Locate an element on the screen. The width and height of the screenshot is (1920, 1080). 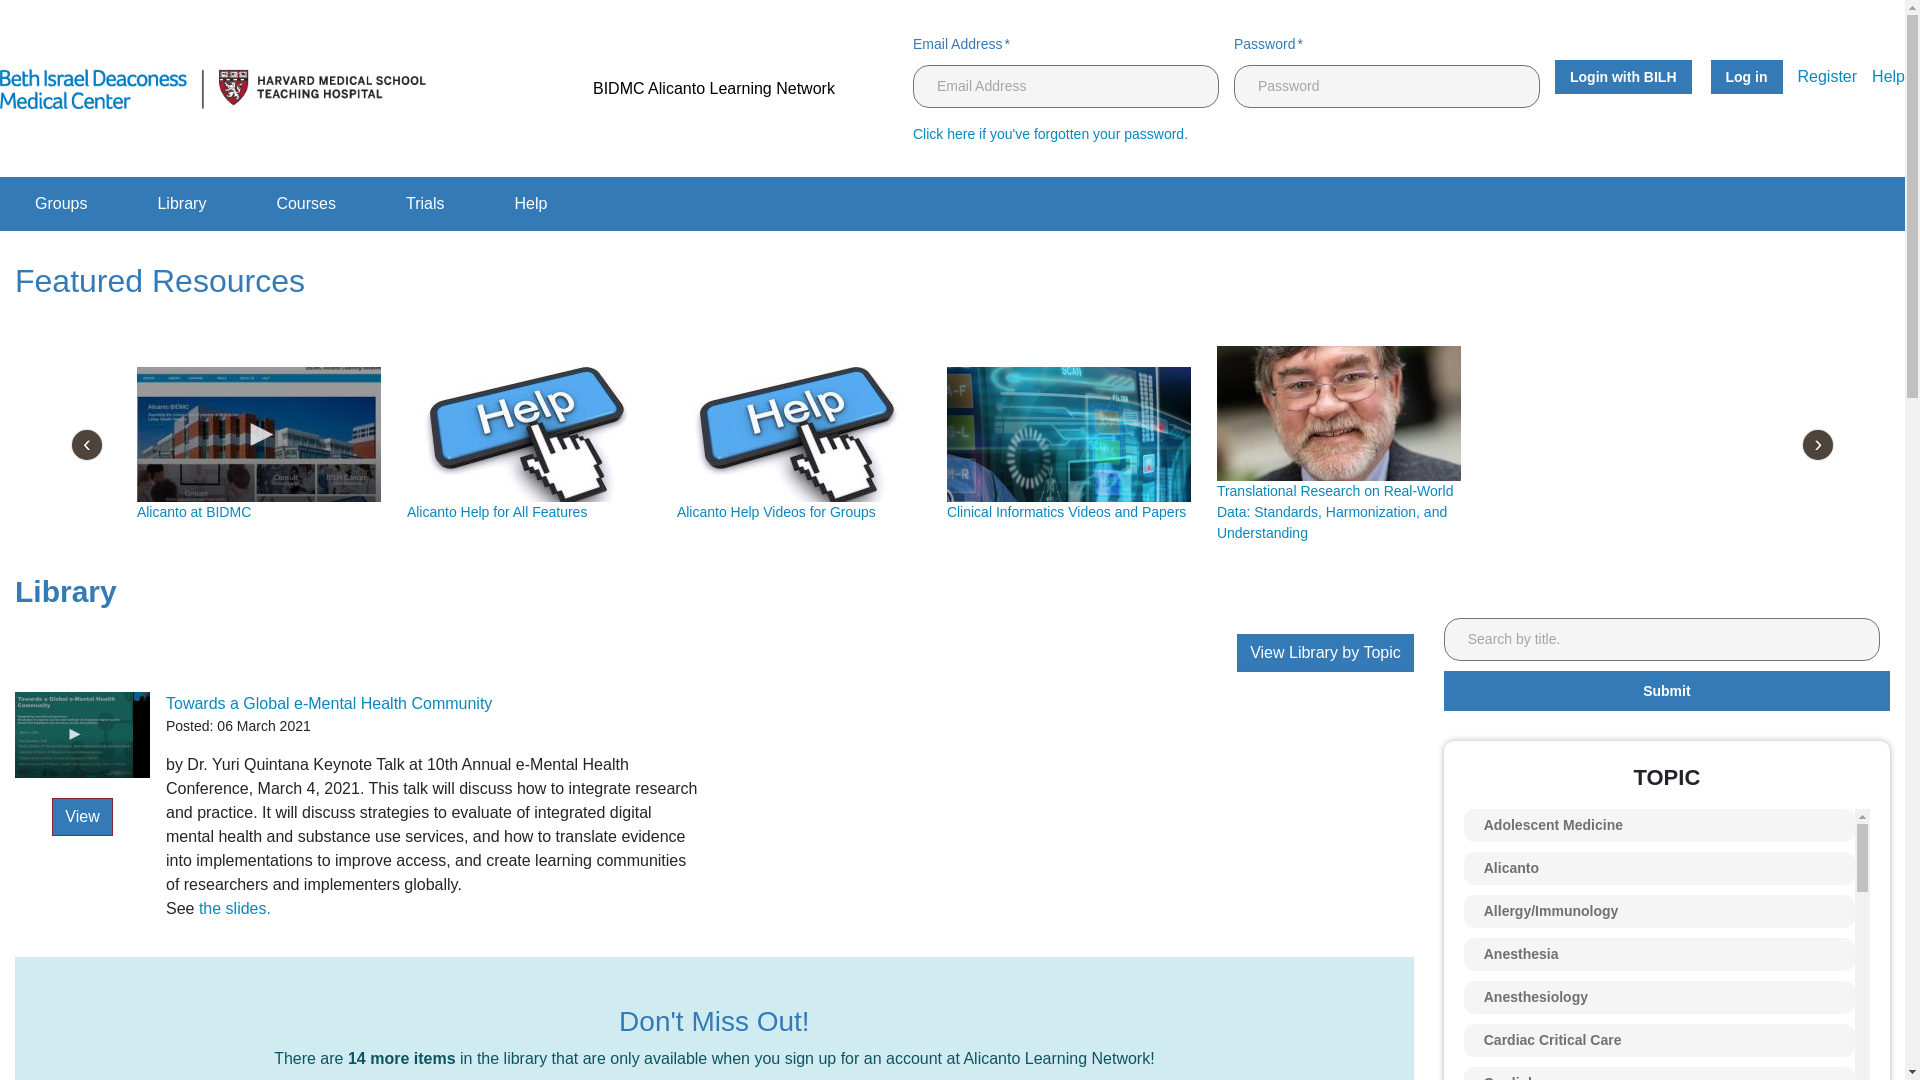
Library is located at coordinates (181, 203).